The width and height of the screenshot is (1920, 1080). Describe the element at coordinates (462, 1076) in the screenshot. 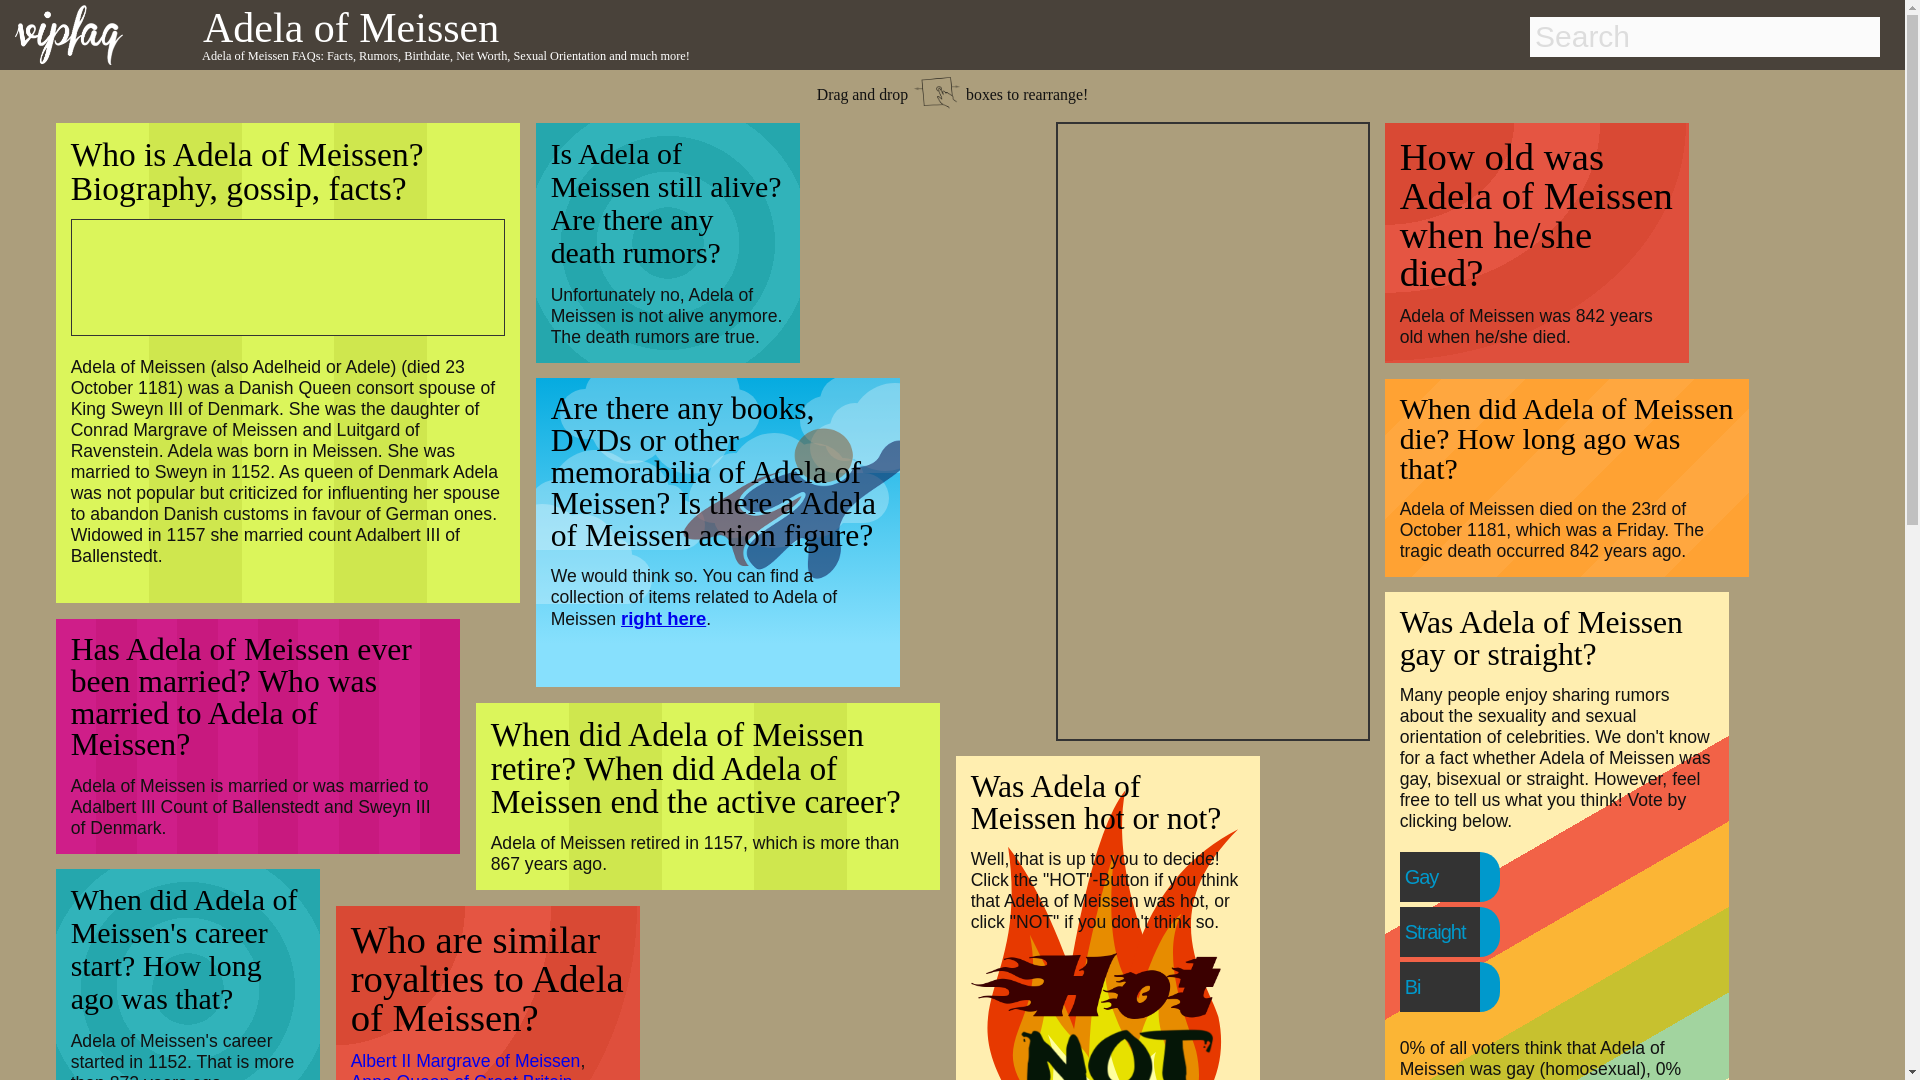

I see `Anne Queen of Great Britain` at that location.